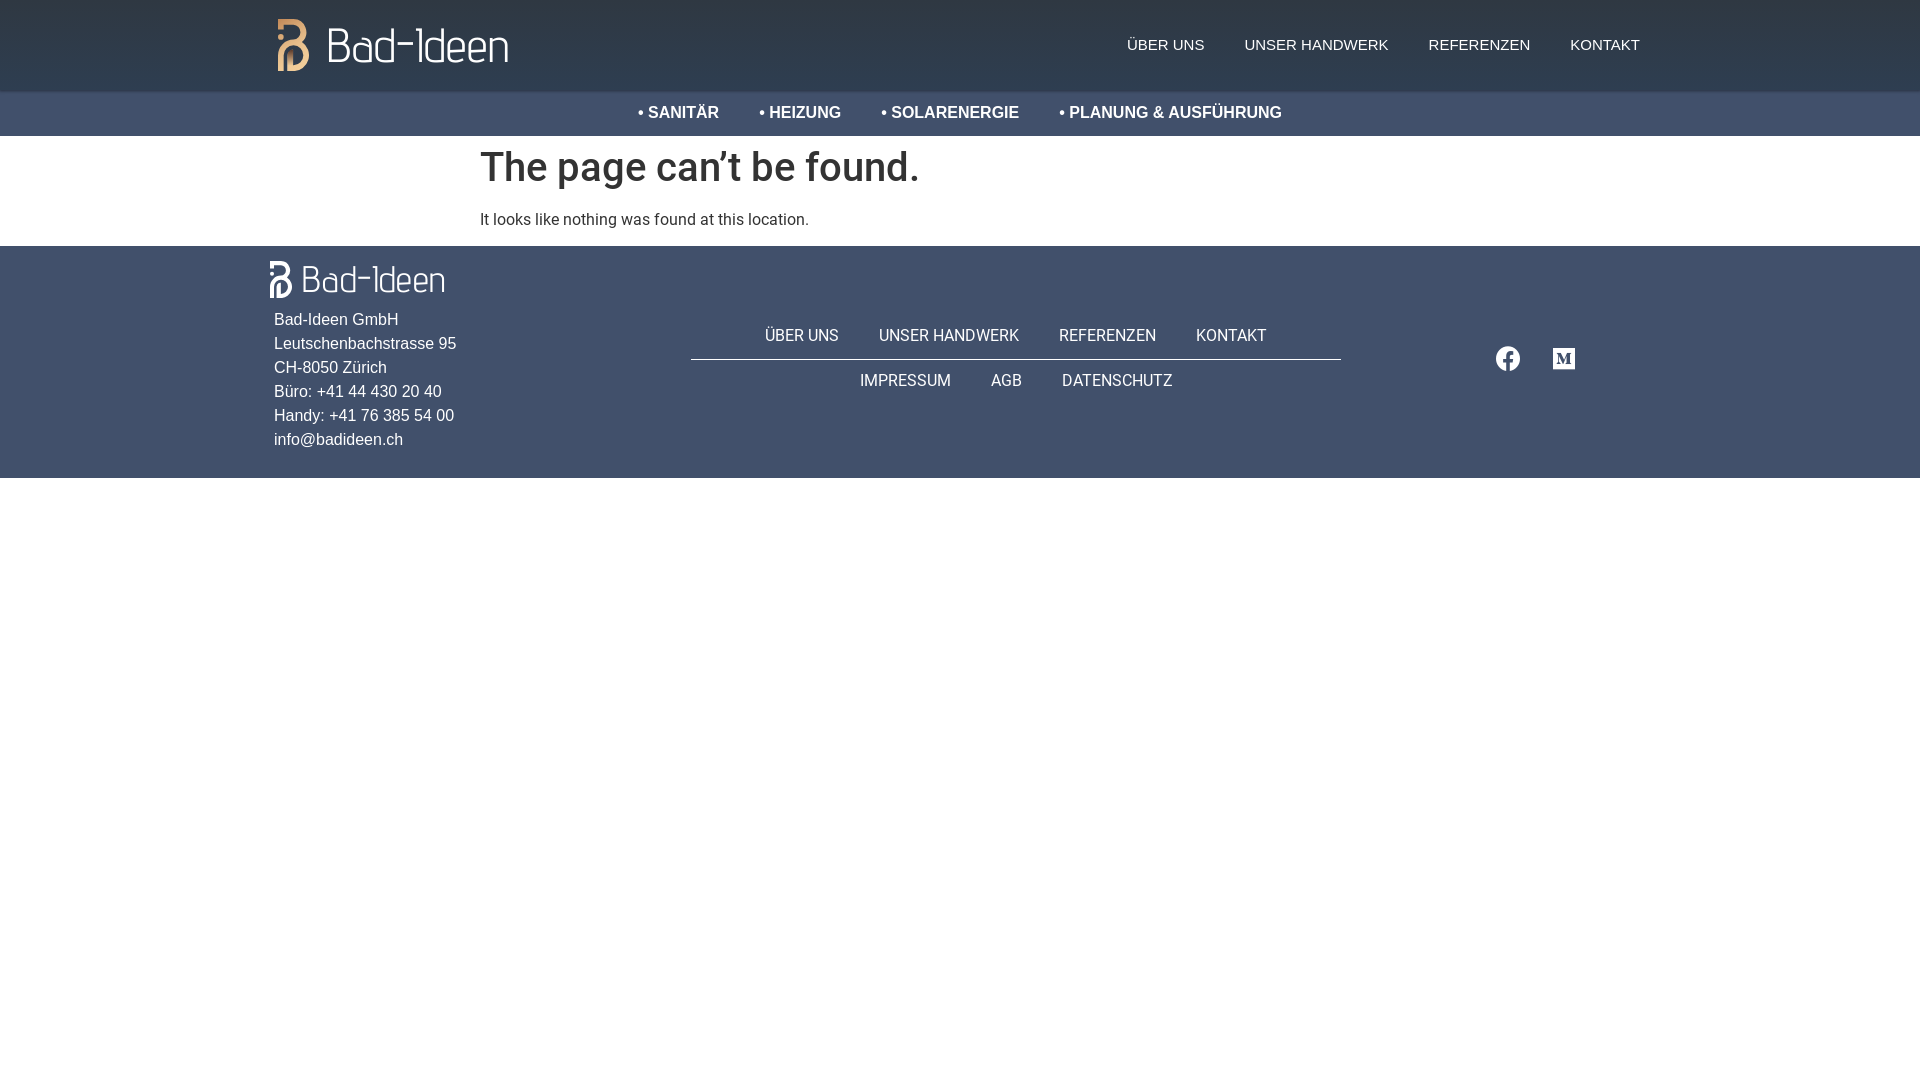  I want to click on info@badideen.ch, so click(338, 440).